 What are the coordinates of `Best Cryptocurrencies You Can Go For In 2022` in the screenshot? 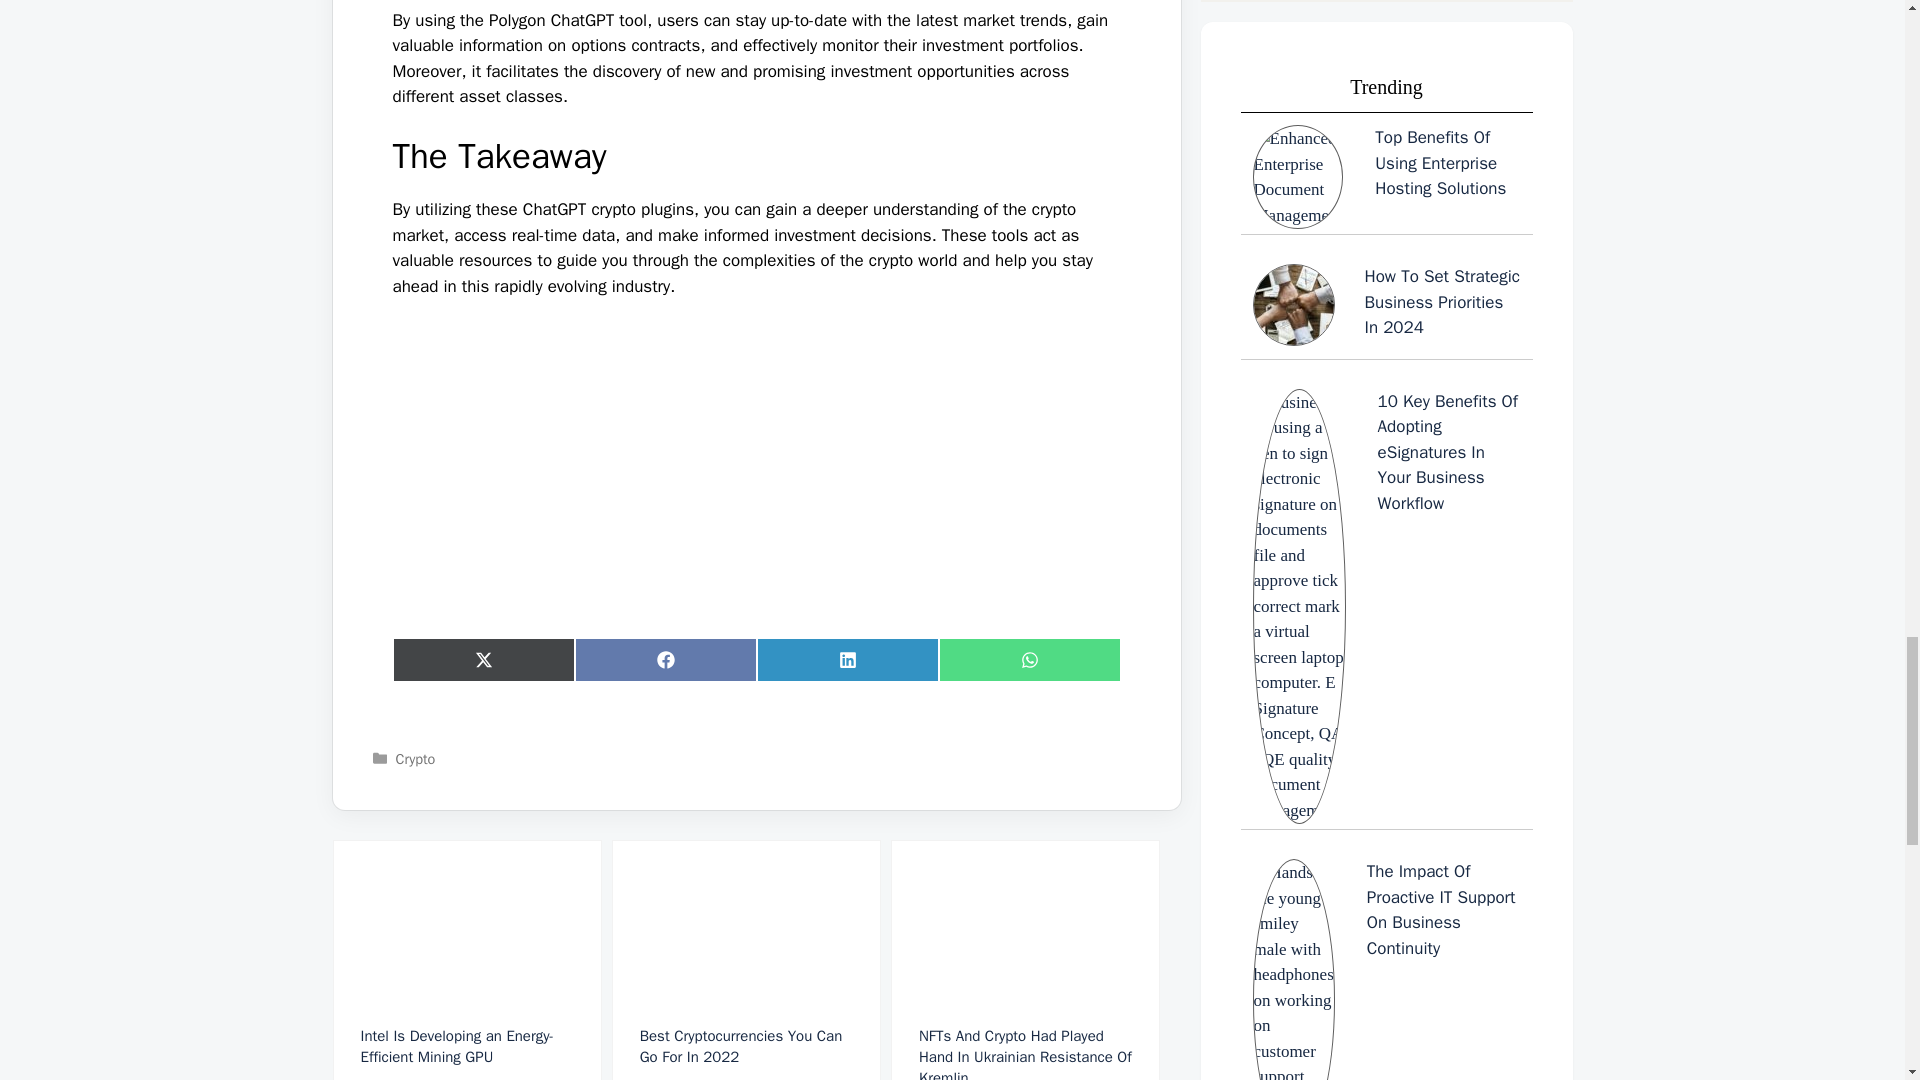 It's located at (746, 960).